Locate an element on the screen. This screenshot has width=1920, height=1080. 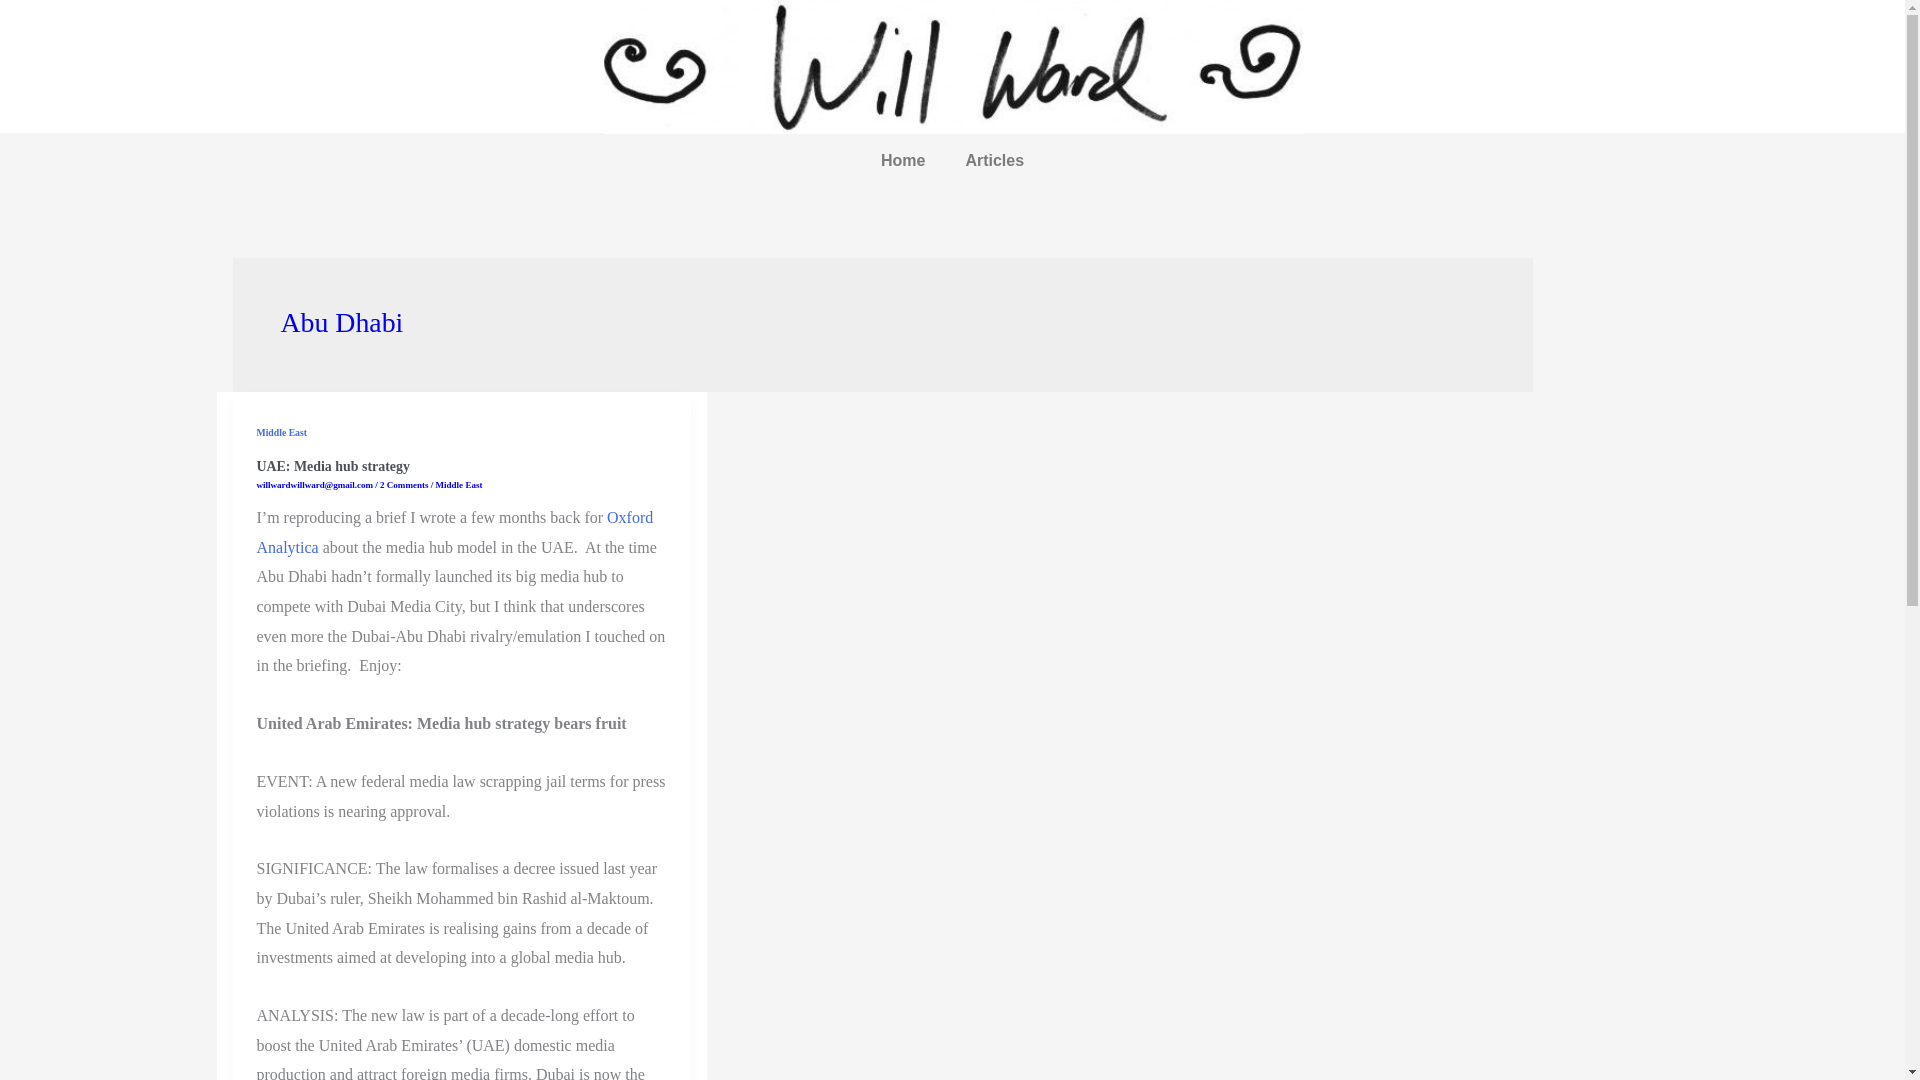
UAE: Media hub strategy is located at coordinates (332, 466).